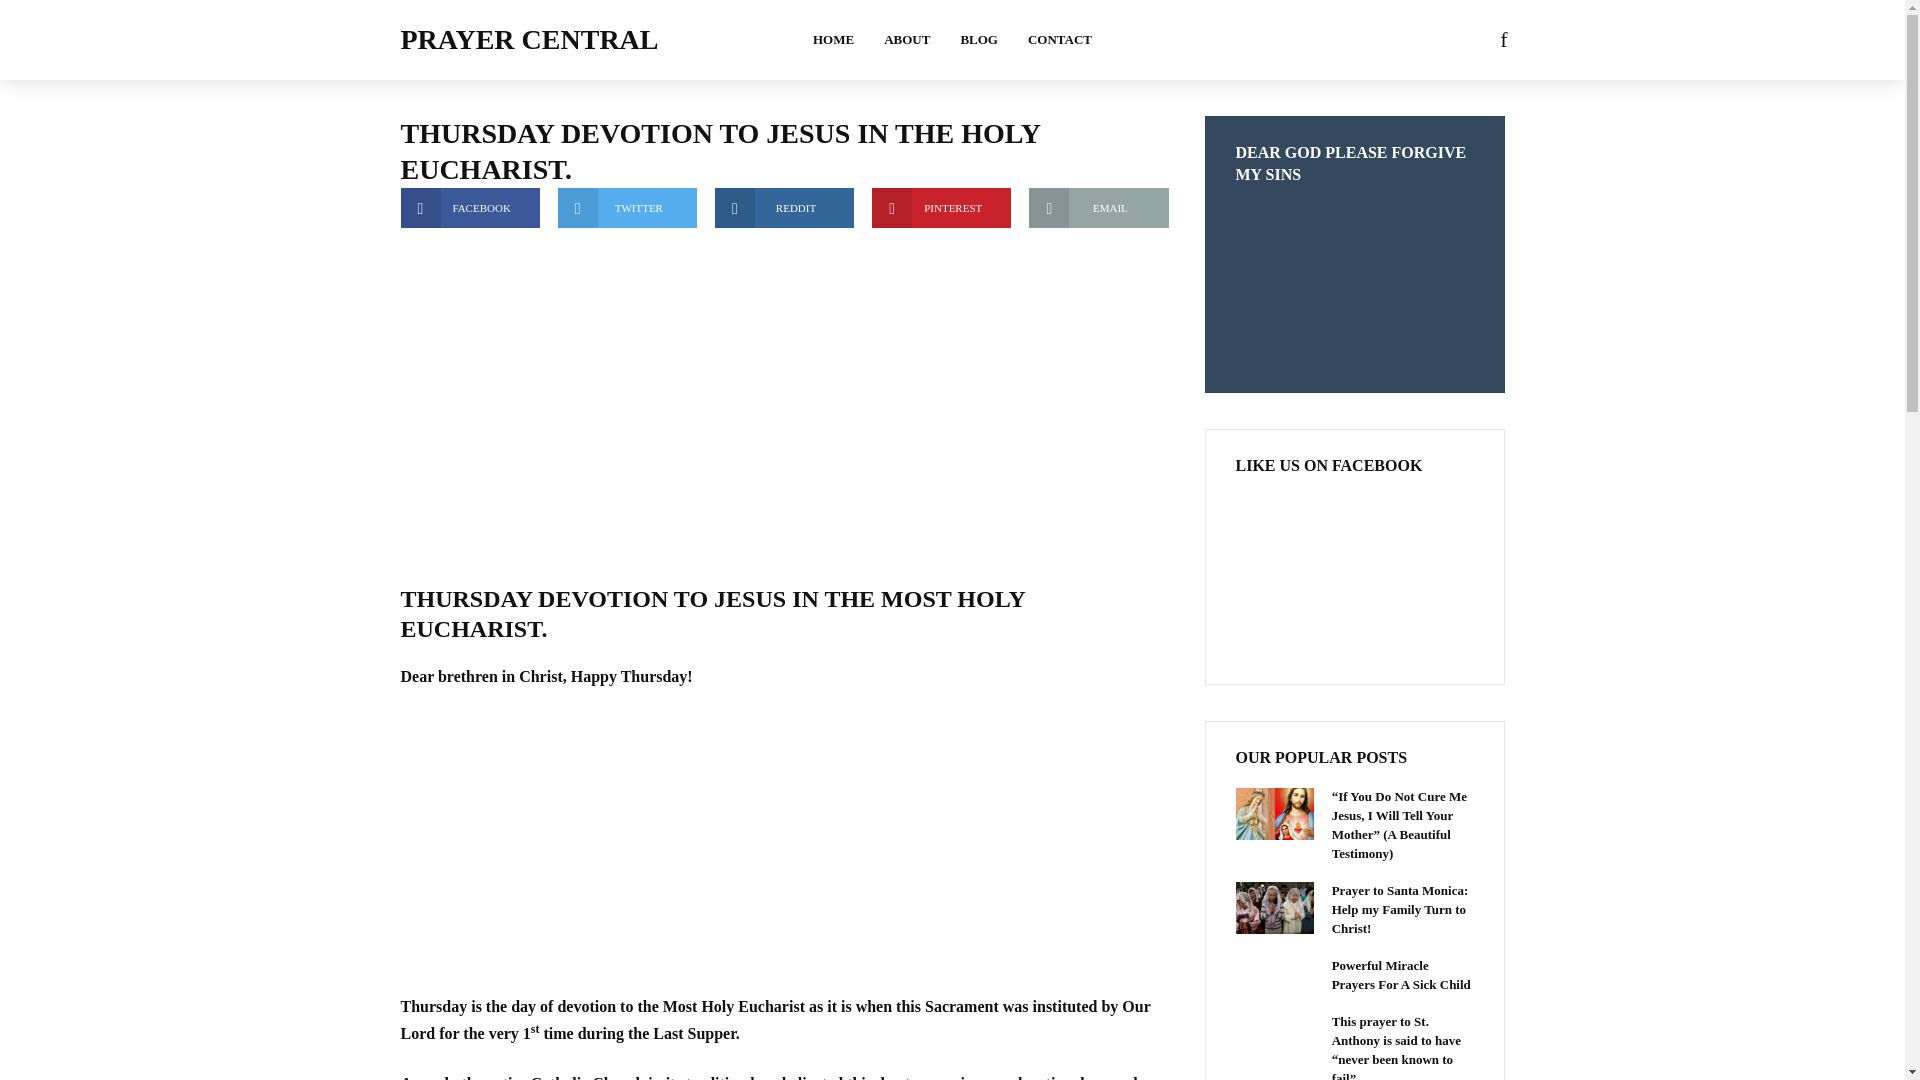 The height and width of the screenshot is (1080, 1920). What do you see at coordinates (783, 853) in the screenshot?
I see `Advertisement` at bounding box center [783, 853].